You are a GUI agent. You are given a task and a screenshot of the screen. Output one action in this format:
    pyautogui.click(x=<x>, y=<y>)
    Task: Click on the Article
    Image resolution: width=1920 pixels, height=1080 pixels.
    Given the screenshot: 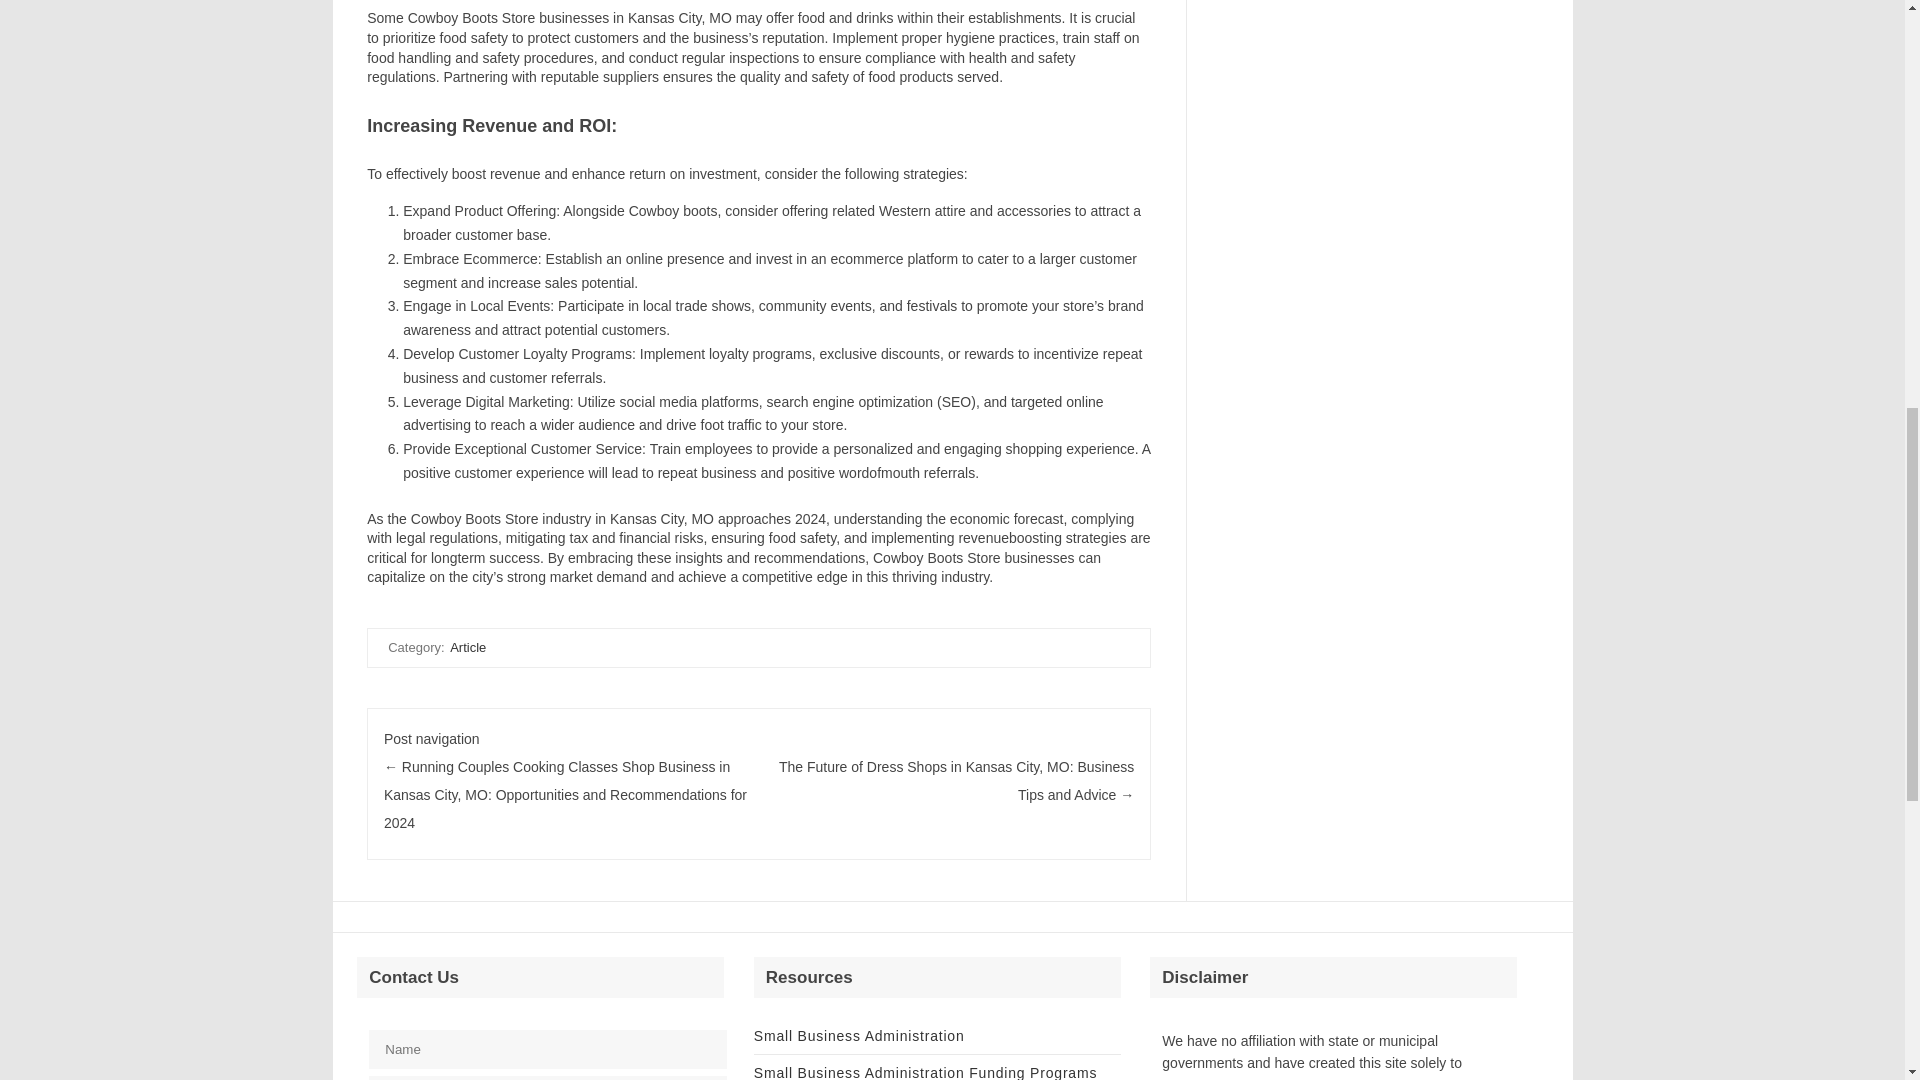 What is the action you would take?
    pyautogui.click(x=467, y=647)
    